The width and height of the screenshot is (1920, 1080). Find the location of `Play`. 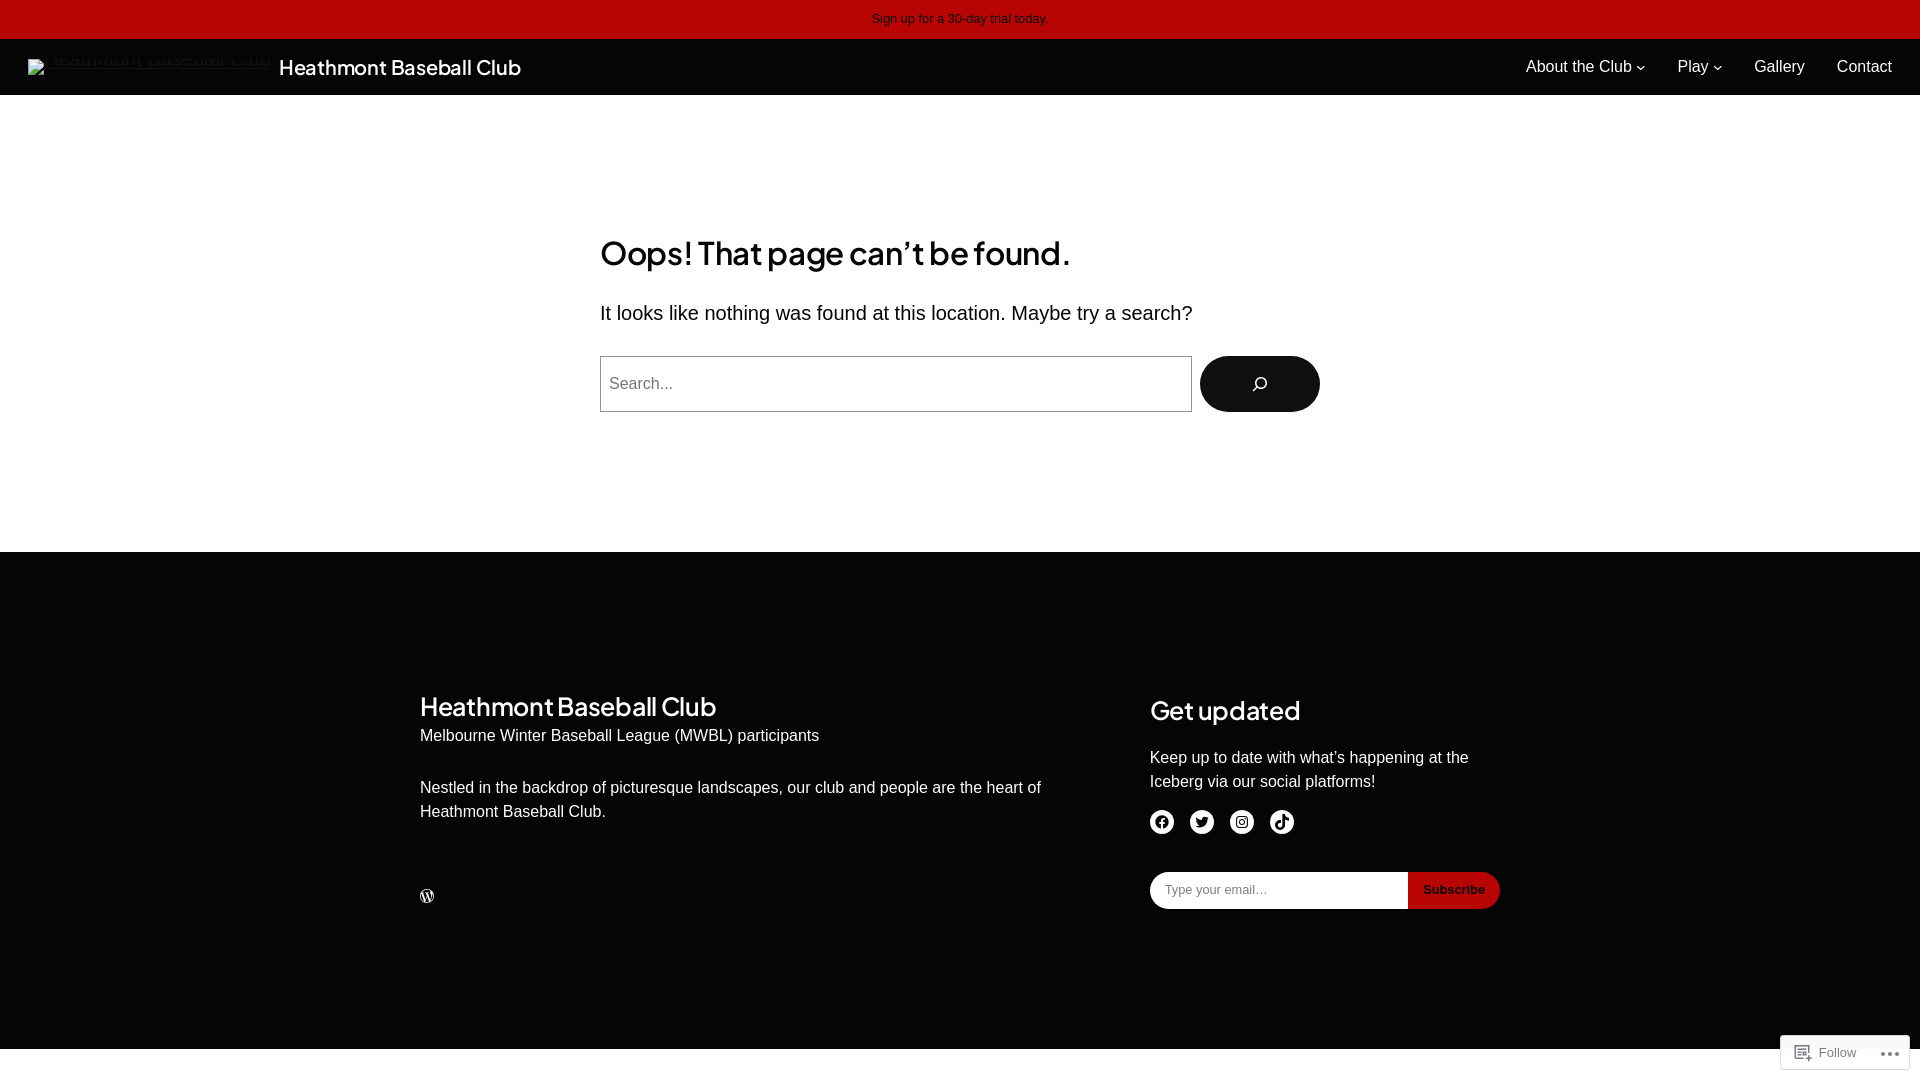

Play is located at coordinates (1692, 67).